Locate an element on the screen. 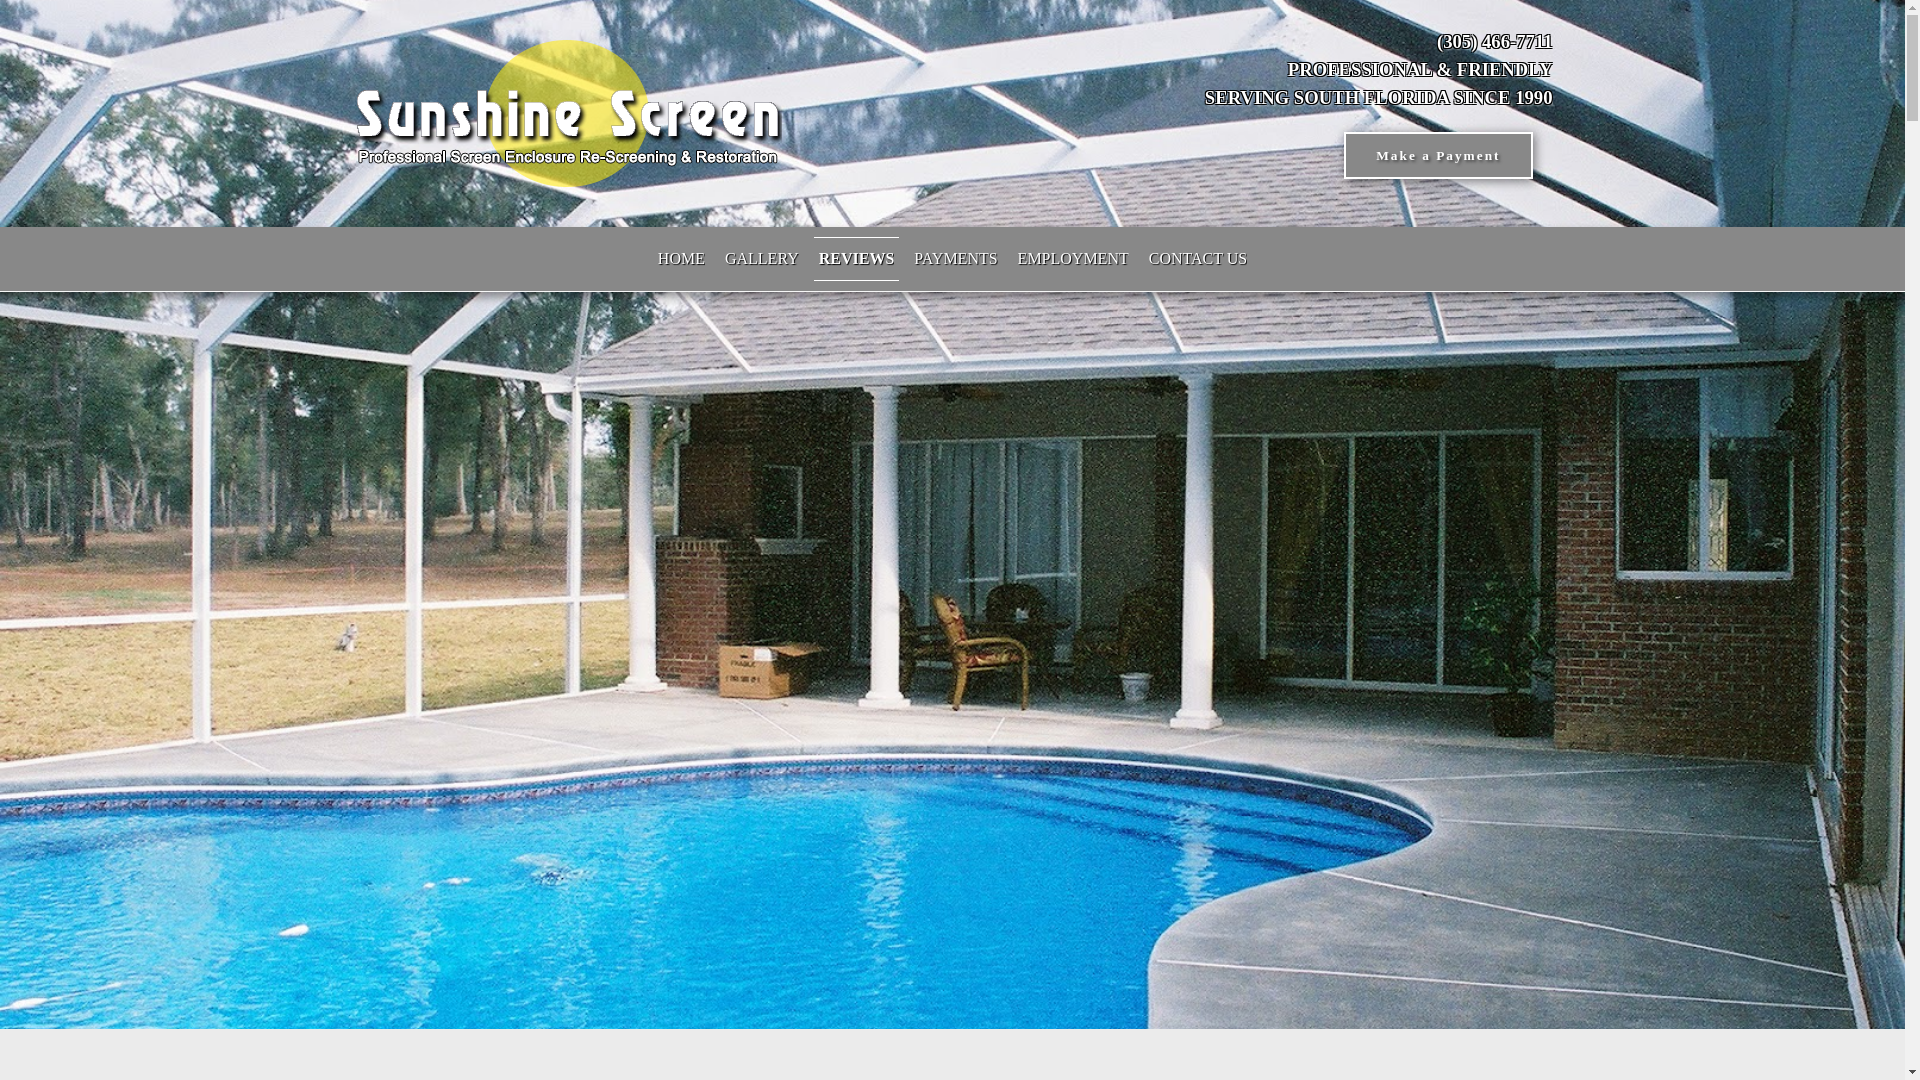 This screenshot has width=1920, height=1080. Sunshine Screen is located at coordinates (566, 112).